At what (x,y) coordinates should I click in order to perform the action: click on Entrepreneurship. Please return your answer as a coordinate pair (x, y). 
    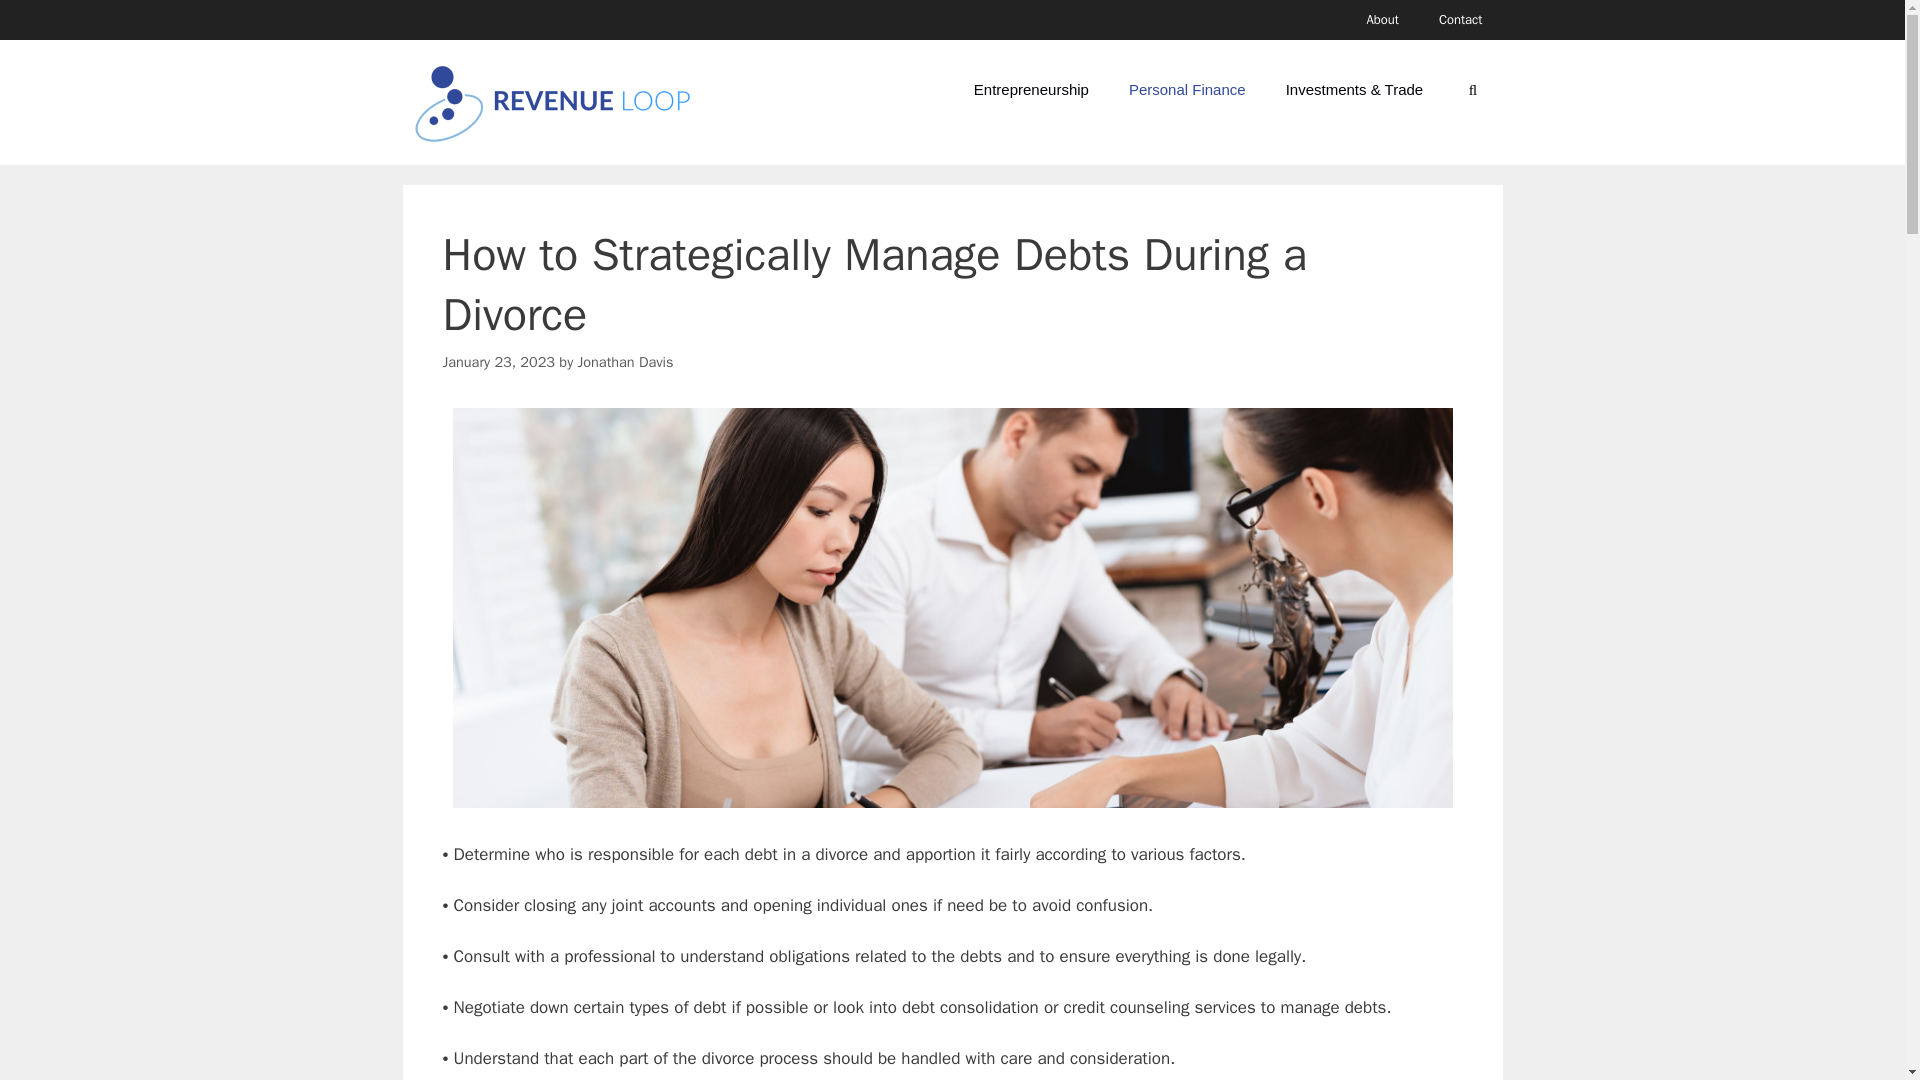
    Looking at the image, I should click on (1032, 90).